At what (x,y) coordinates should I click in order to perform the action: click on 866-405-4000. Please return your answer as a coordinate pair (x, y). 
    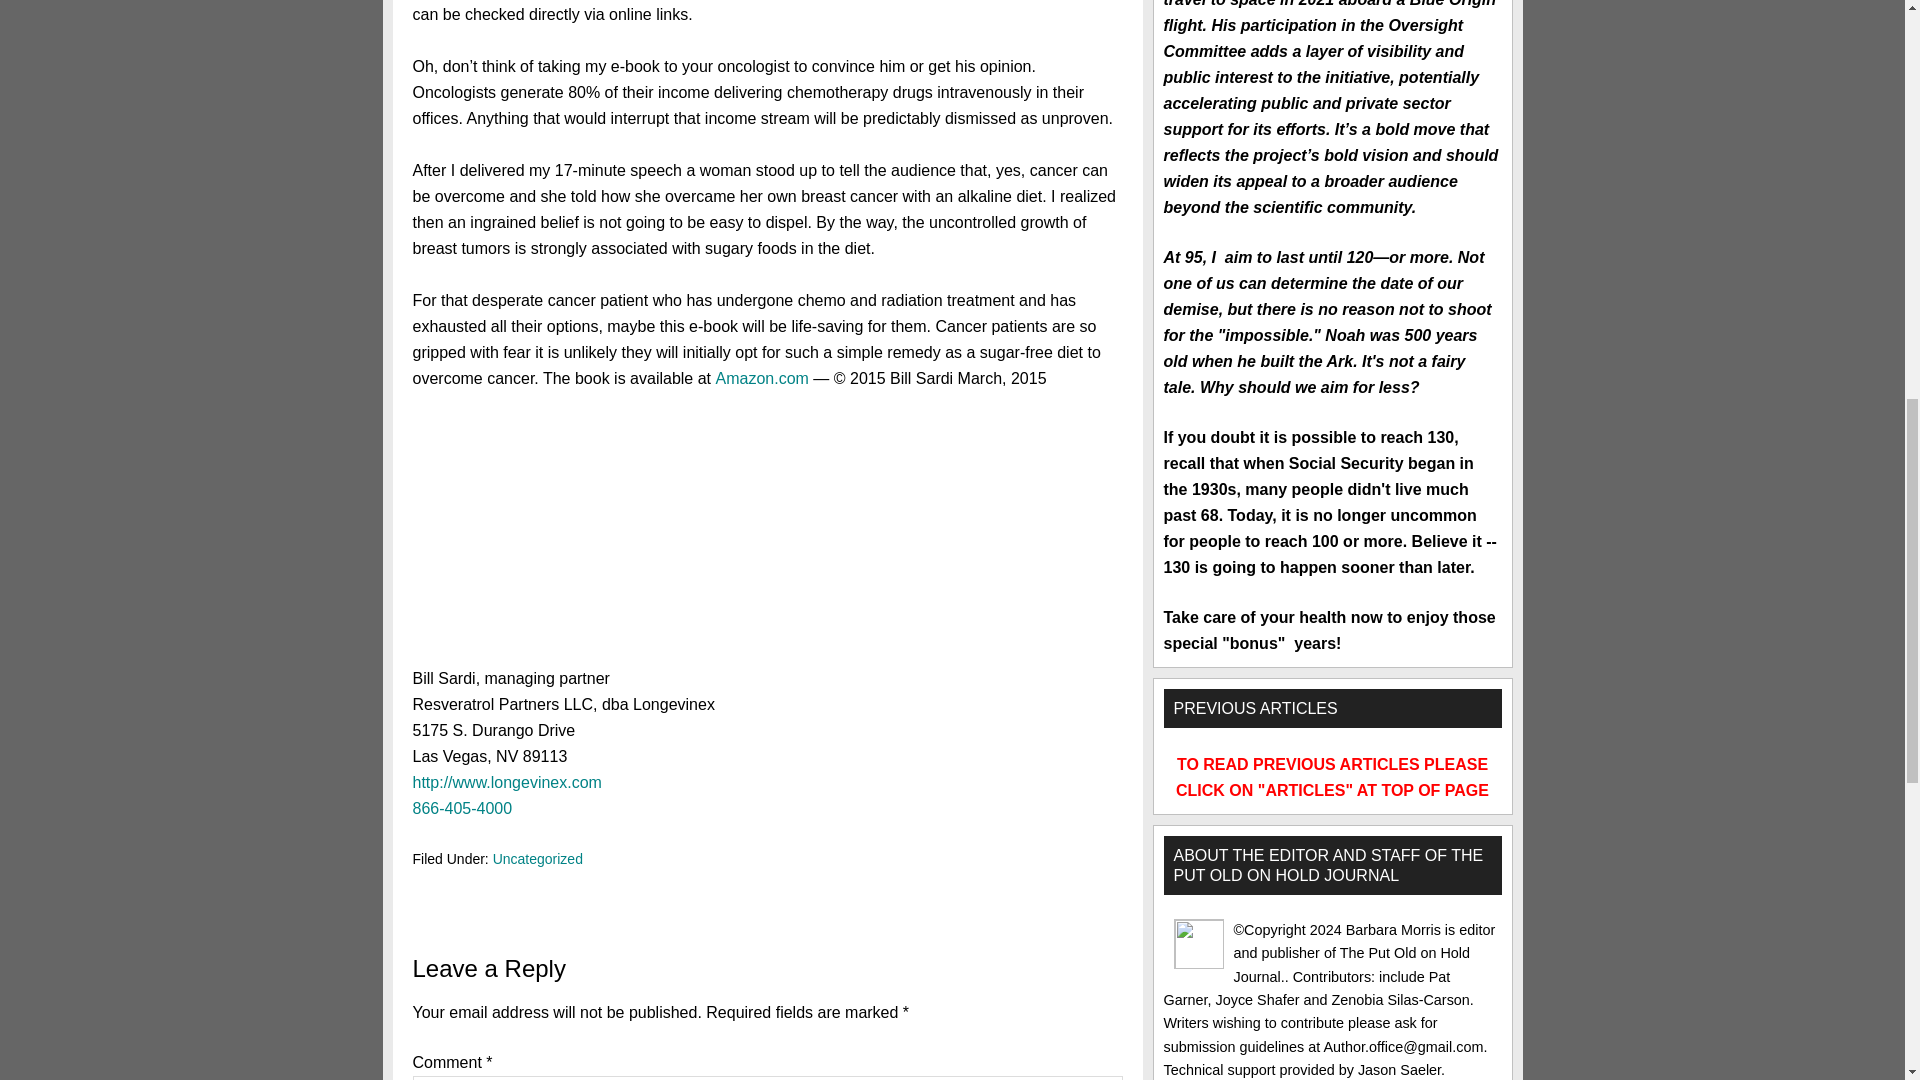
    Looking at the image, I should click on (462, 808).